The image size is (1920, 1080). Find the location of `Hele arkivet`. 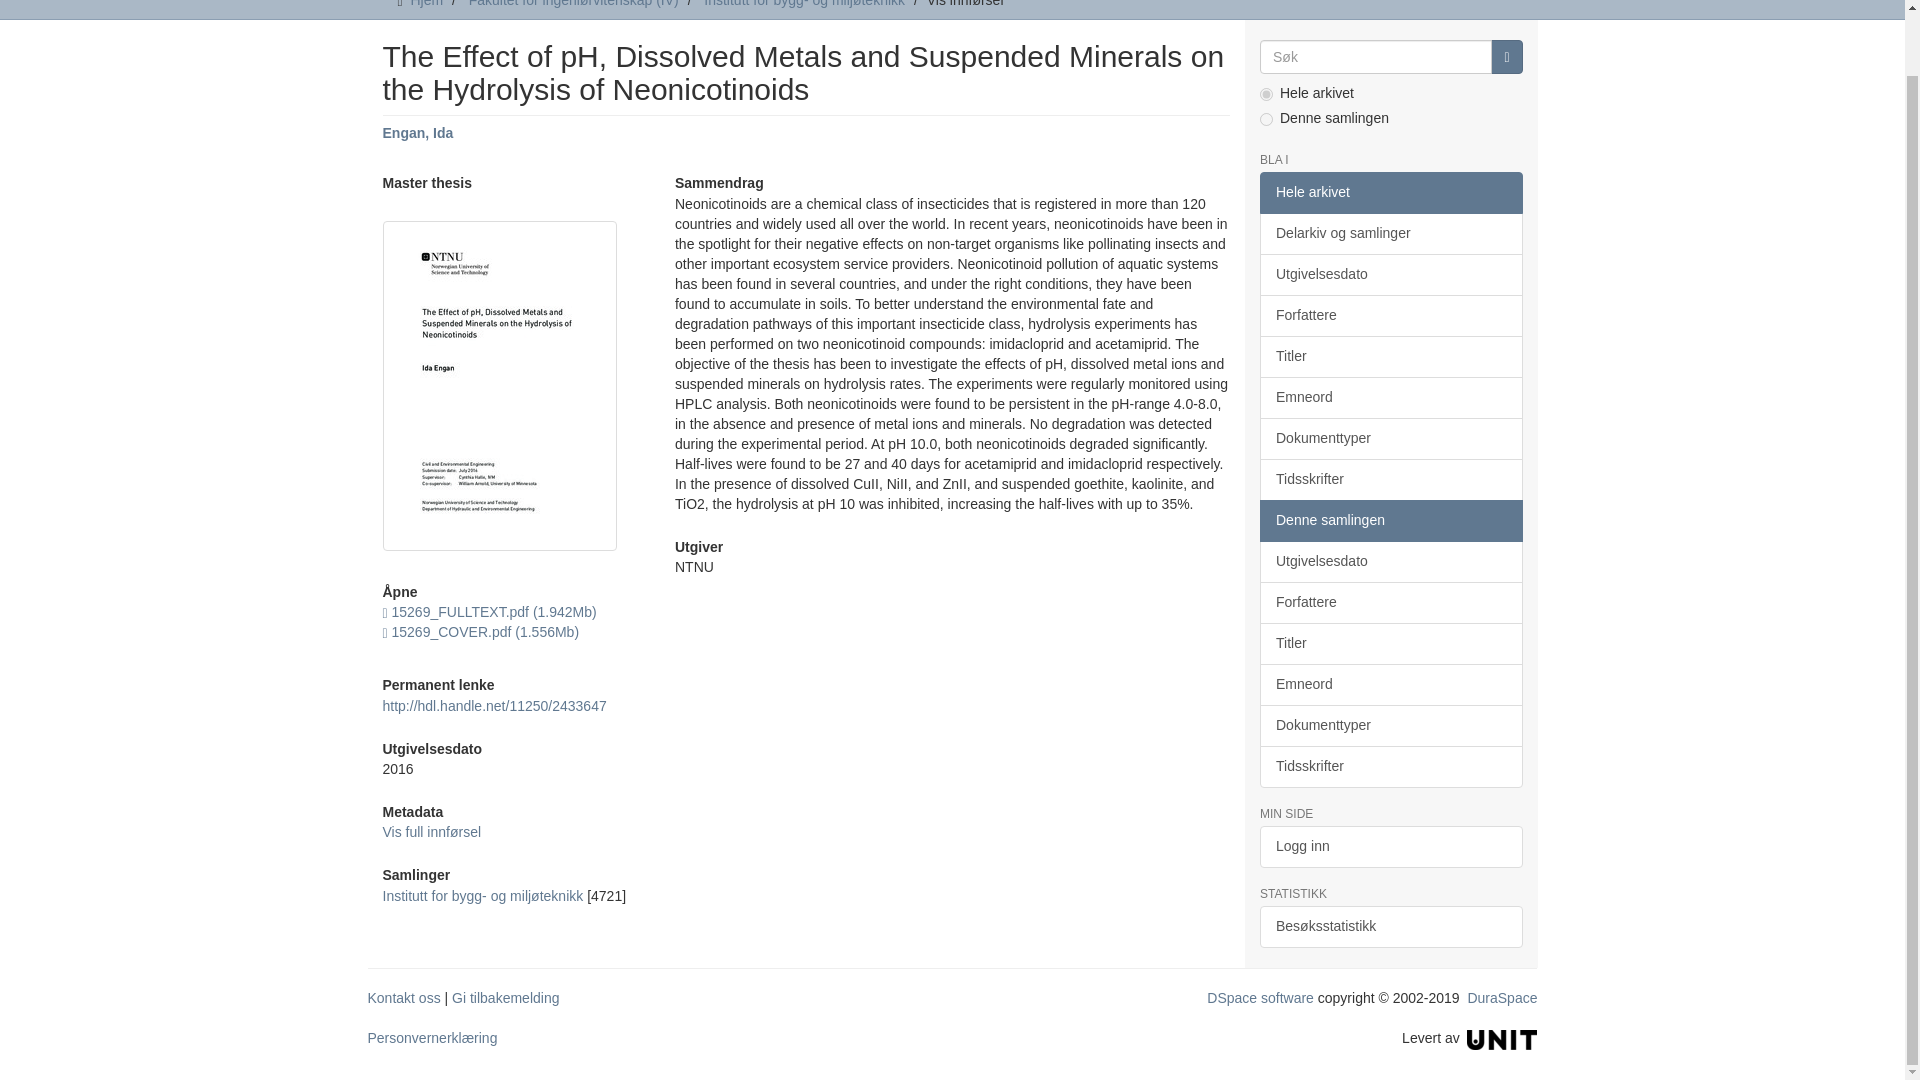

Hele arkivet is located at coordinates (1390, 192).